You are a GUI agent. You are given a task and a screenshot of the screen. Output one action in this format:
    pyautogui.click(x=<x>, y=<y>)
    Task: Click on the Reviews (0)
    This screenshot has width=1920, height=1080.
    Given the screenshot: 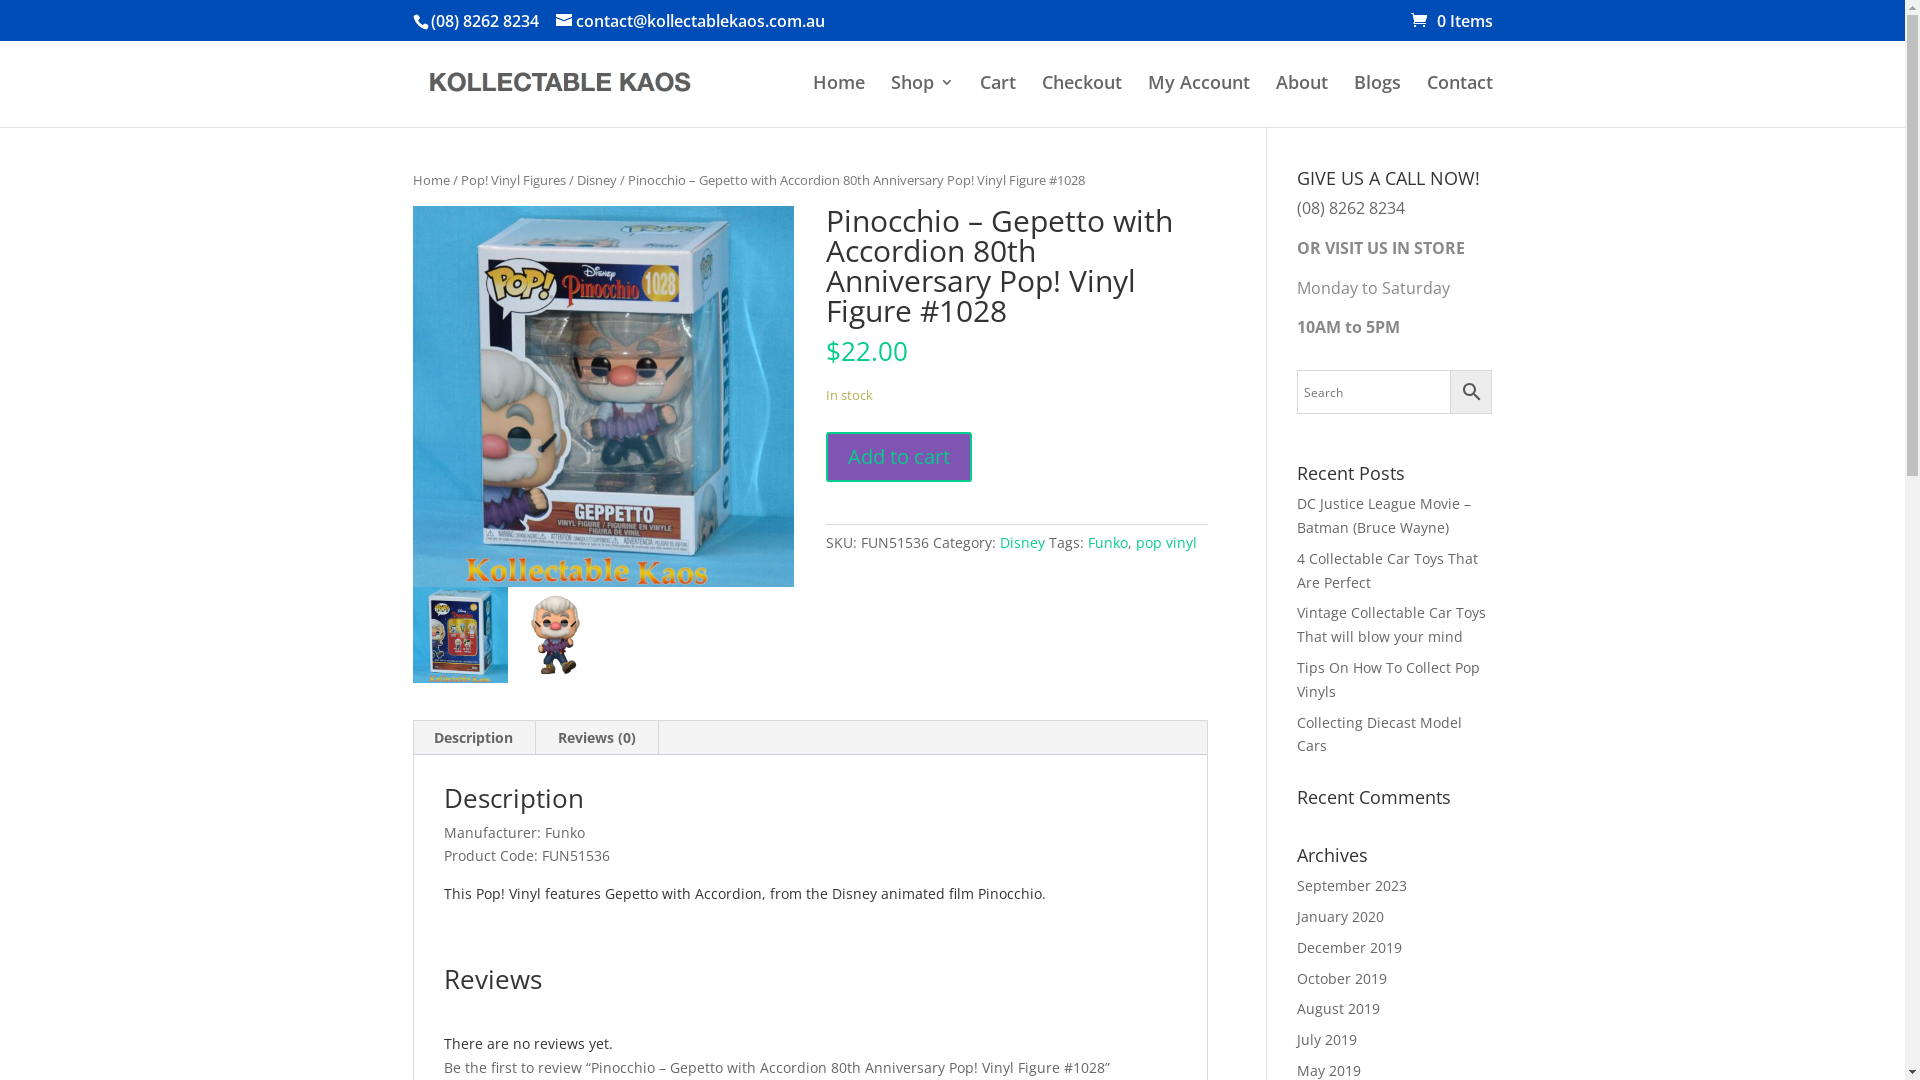 What is the action you would take?
    pyautogui.click(x=597, y=738)
    